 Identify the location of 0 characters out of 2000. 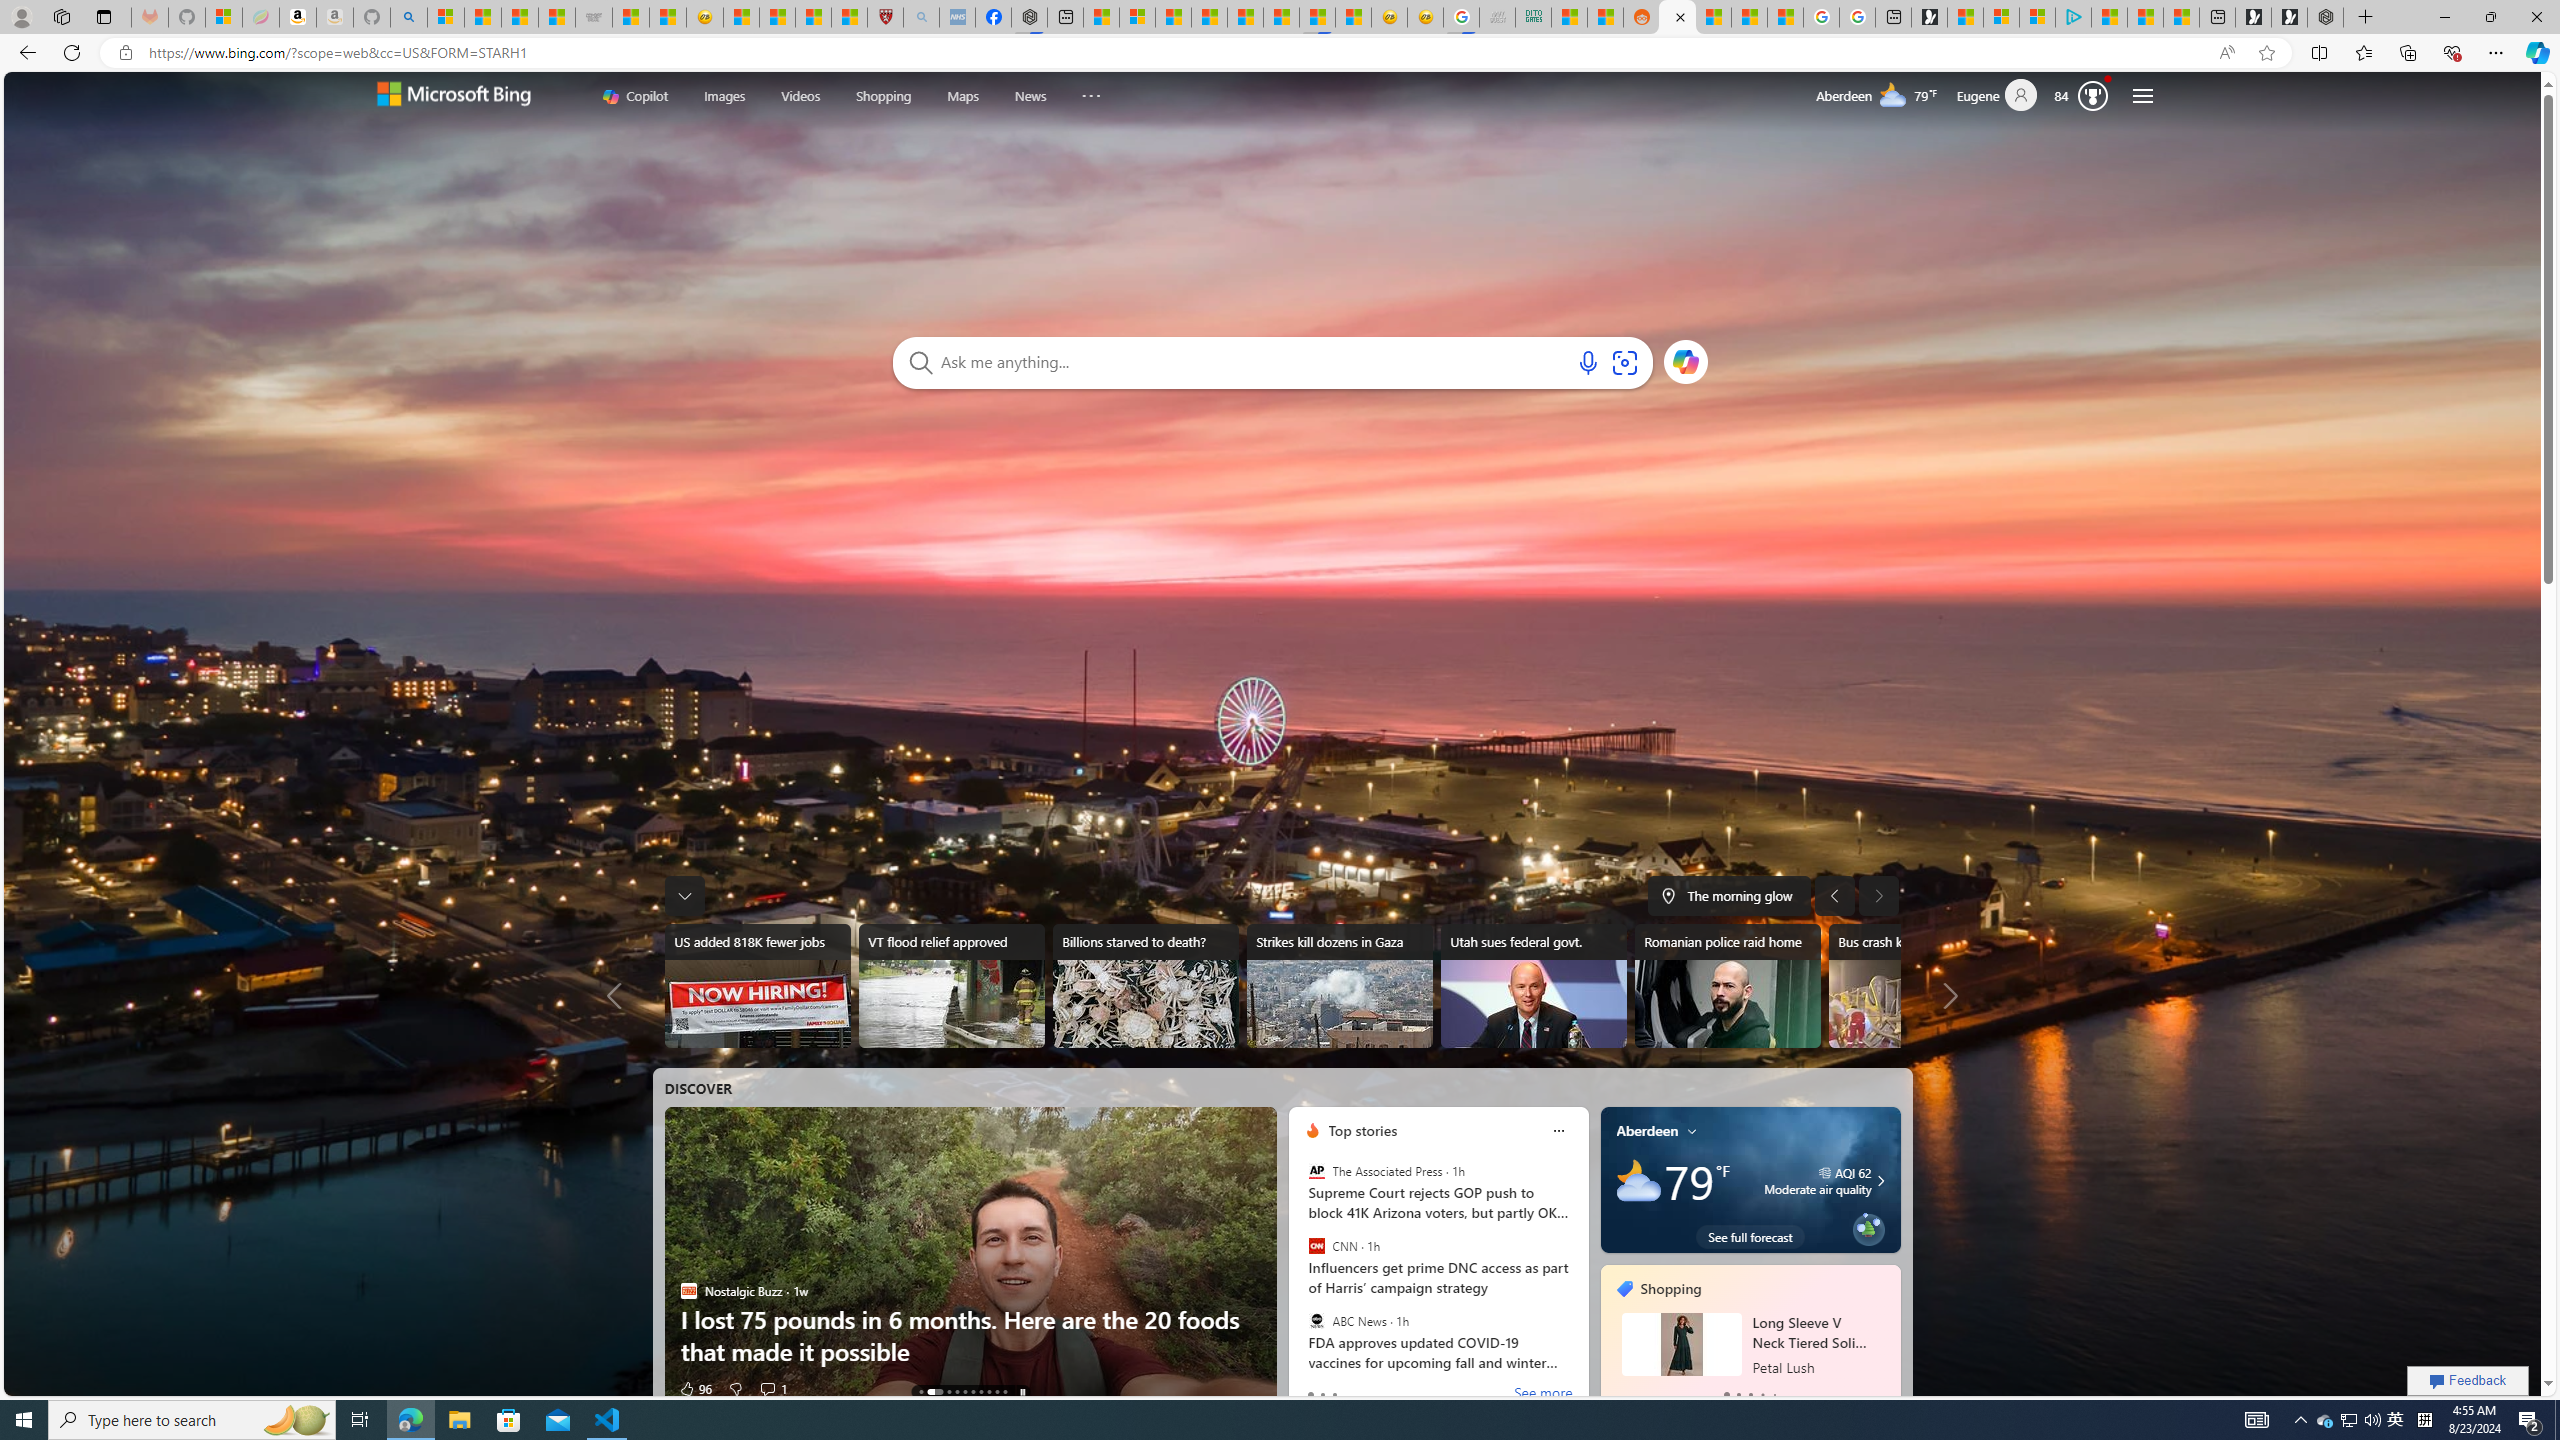
(1254, 360).